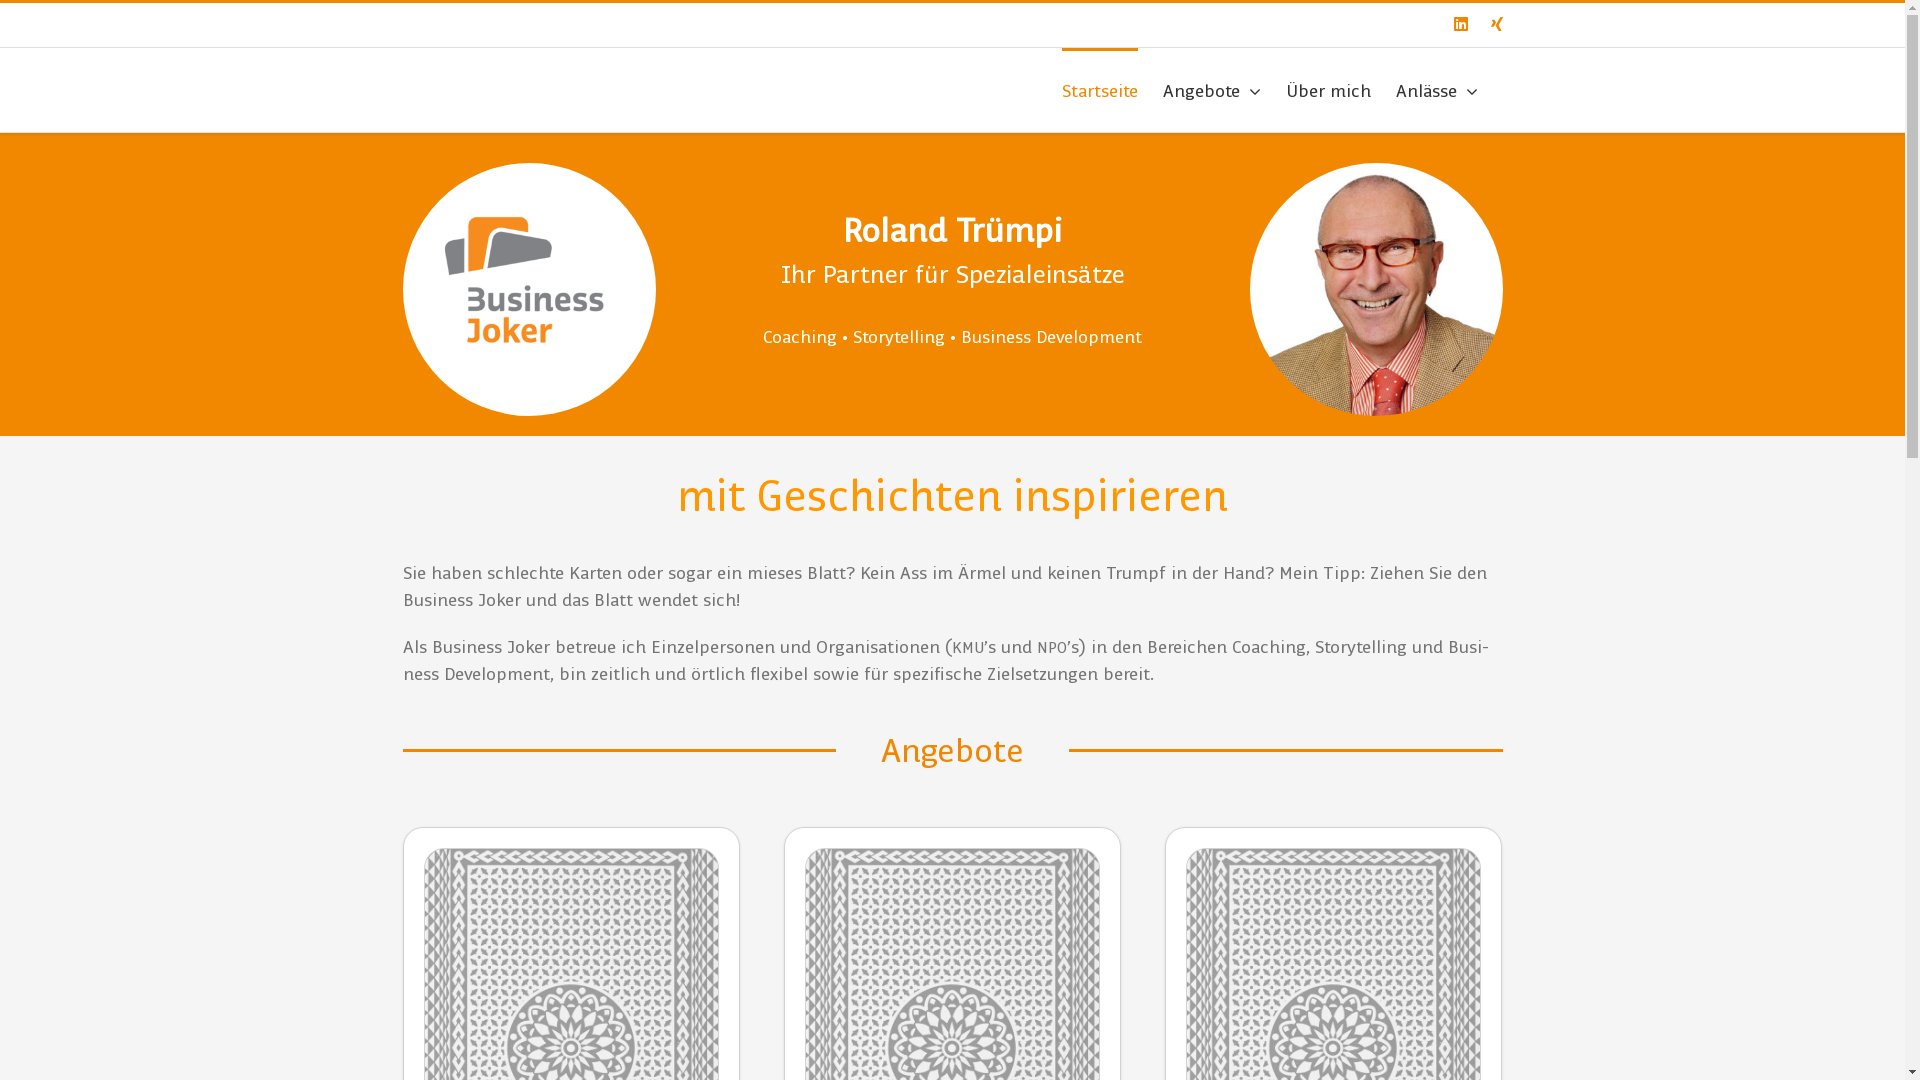 The width and height of the screenshot is (1920, 1080). What do you see at coordinates (1100, 90) in the screenshot?
I see `Startseite` at bounding box center [1100, 90].